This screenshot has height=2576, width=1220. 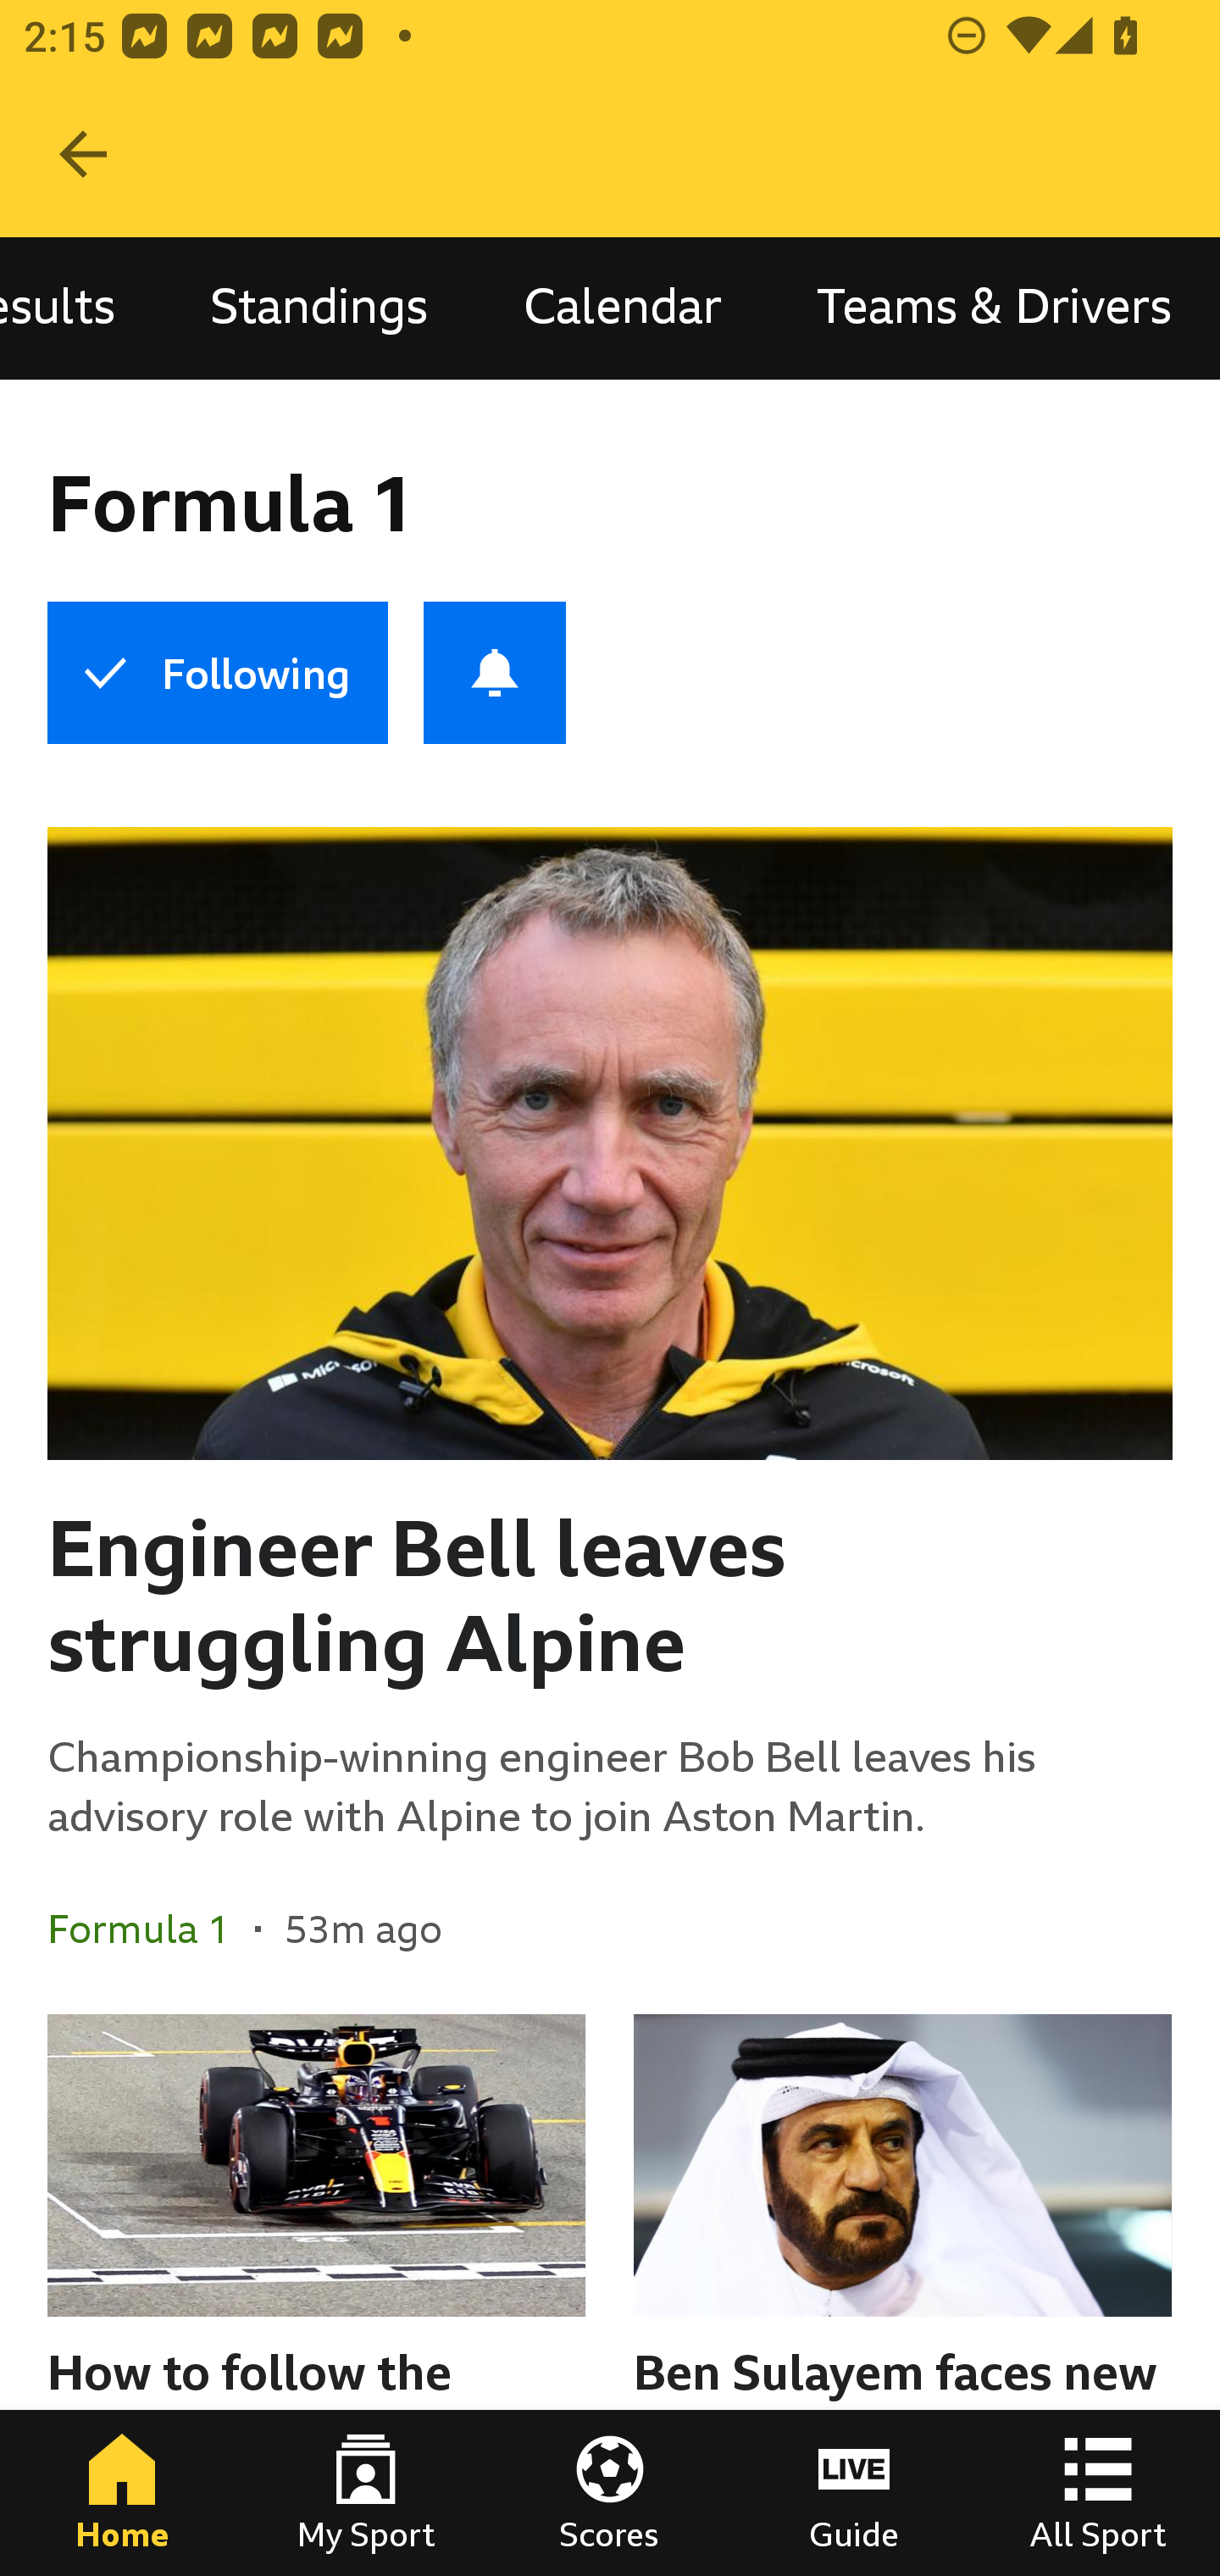 What do you see at coordinates (319, 307) in the screenshot?
I see `Standings` at bounding box center [319, 307].